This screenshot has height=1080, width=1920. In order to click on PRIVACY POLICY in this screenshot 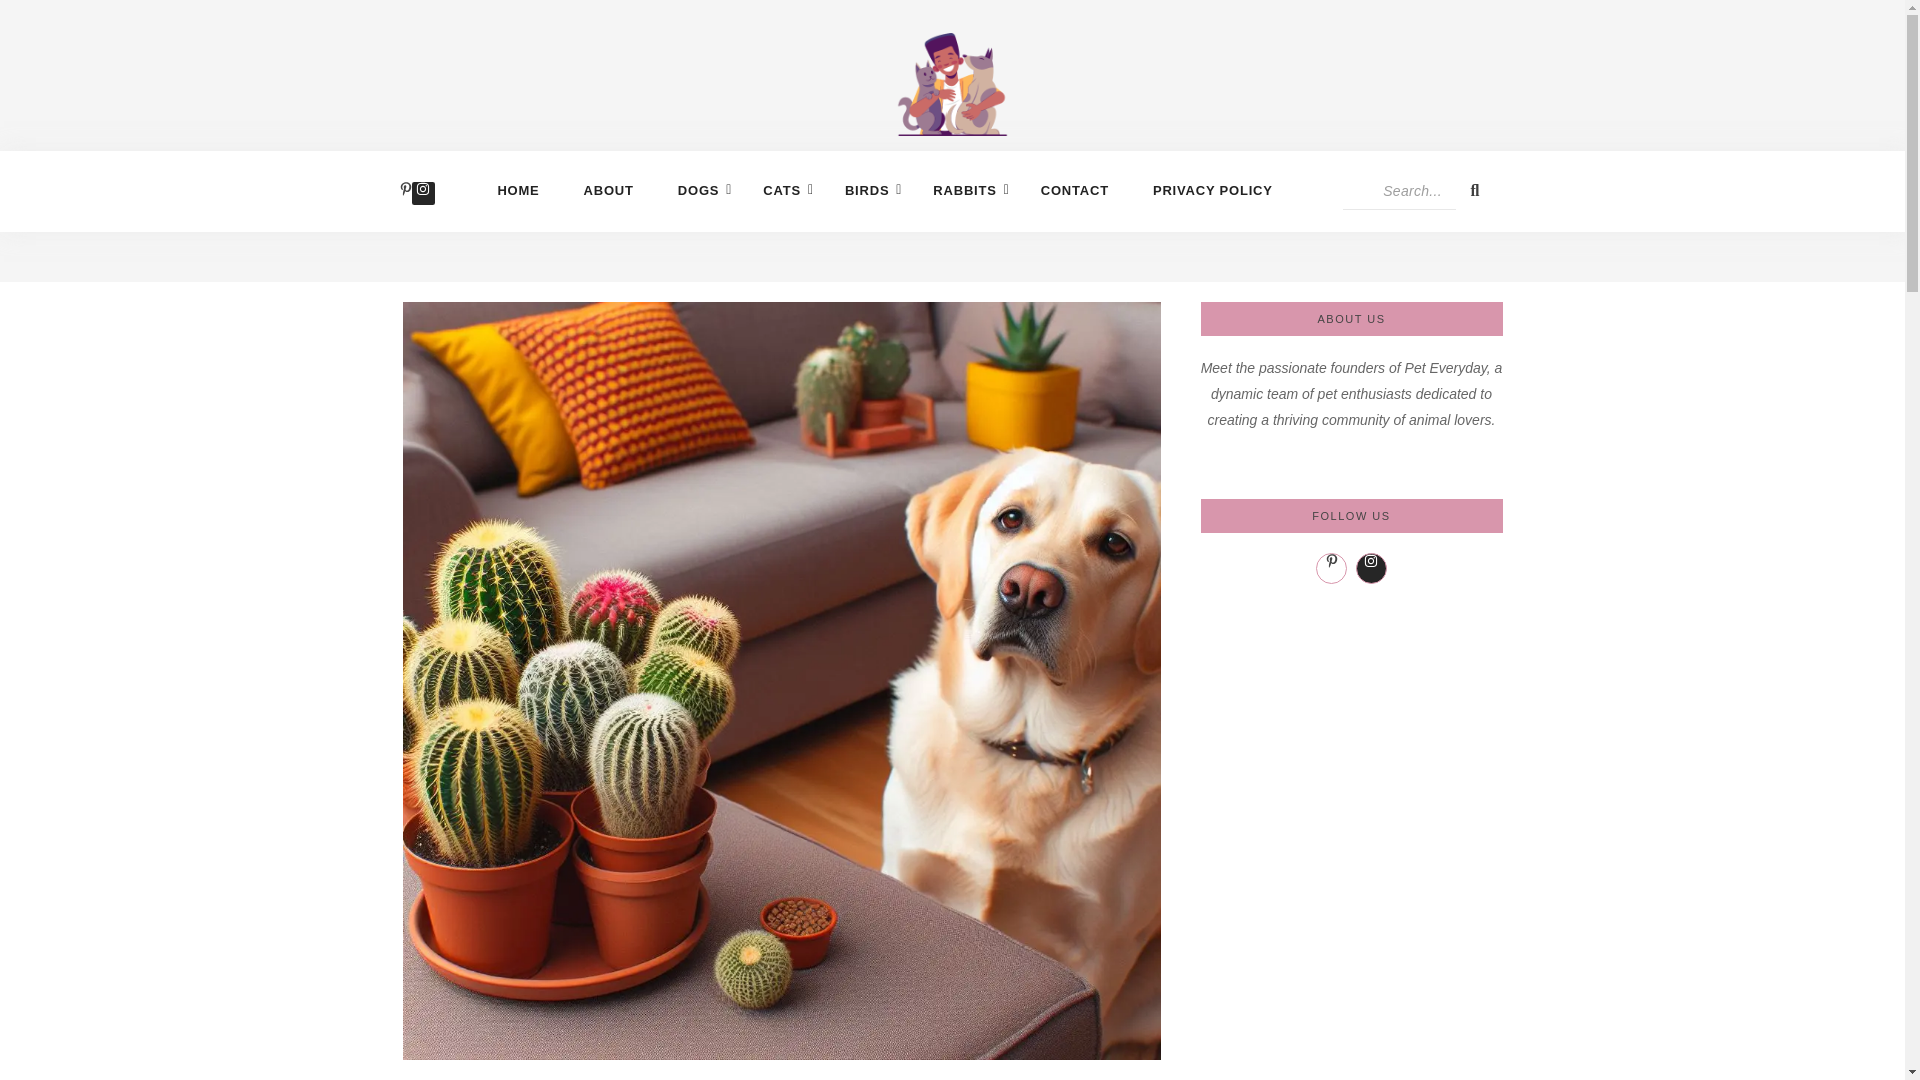, I will do `click(1212, 190)`.